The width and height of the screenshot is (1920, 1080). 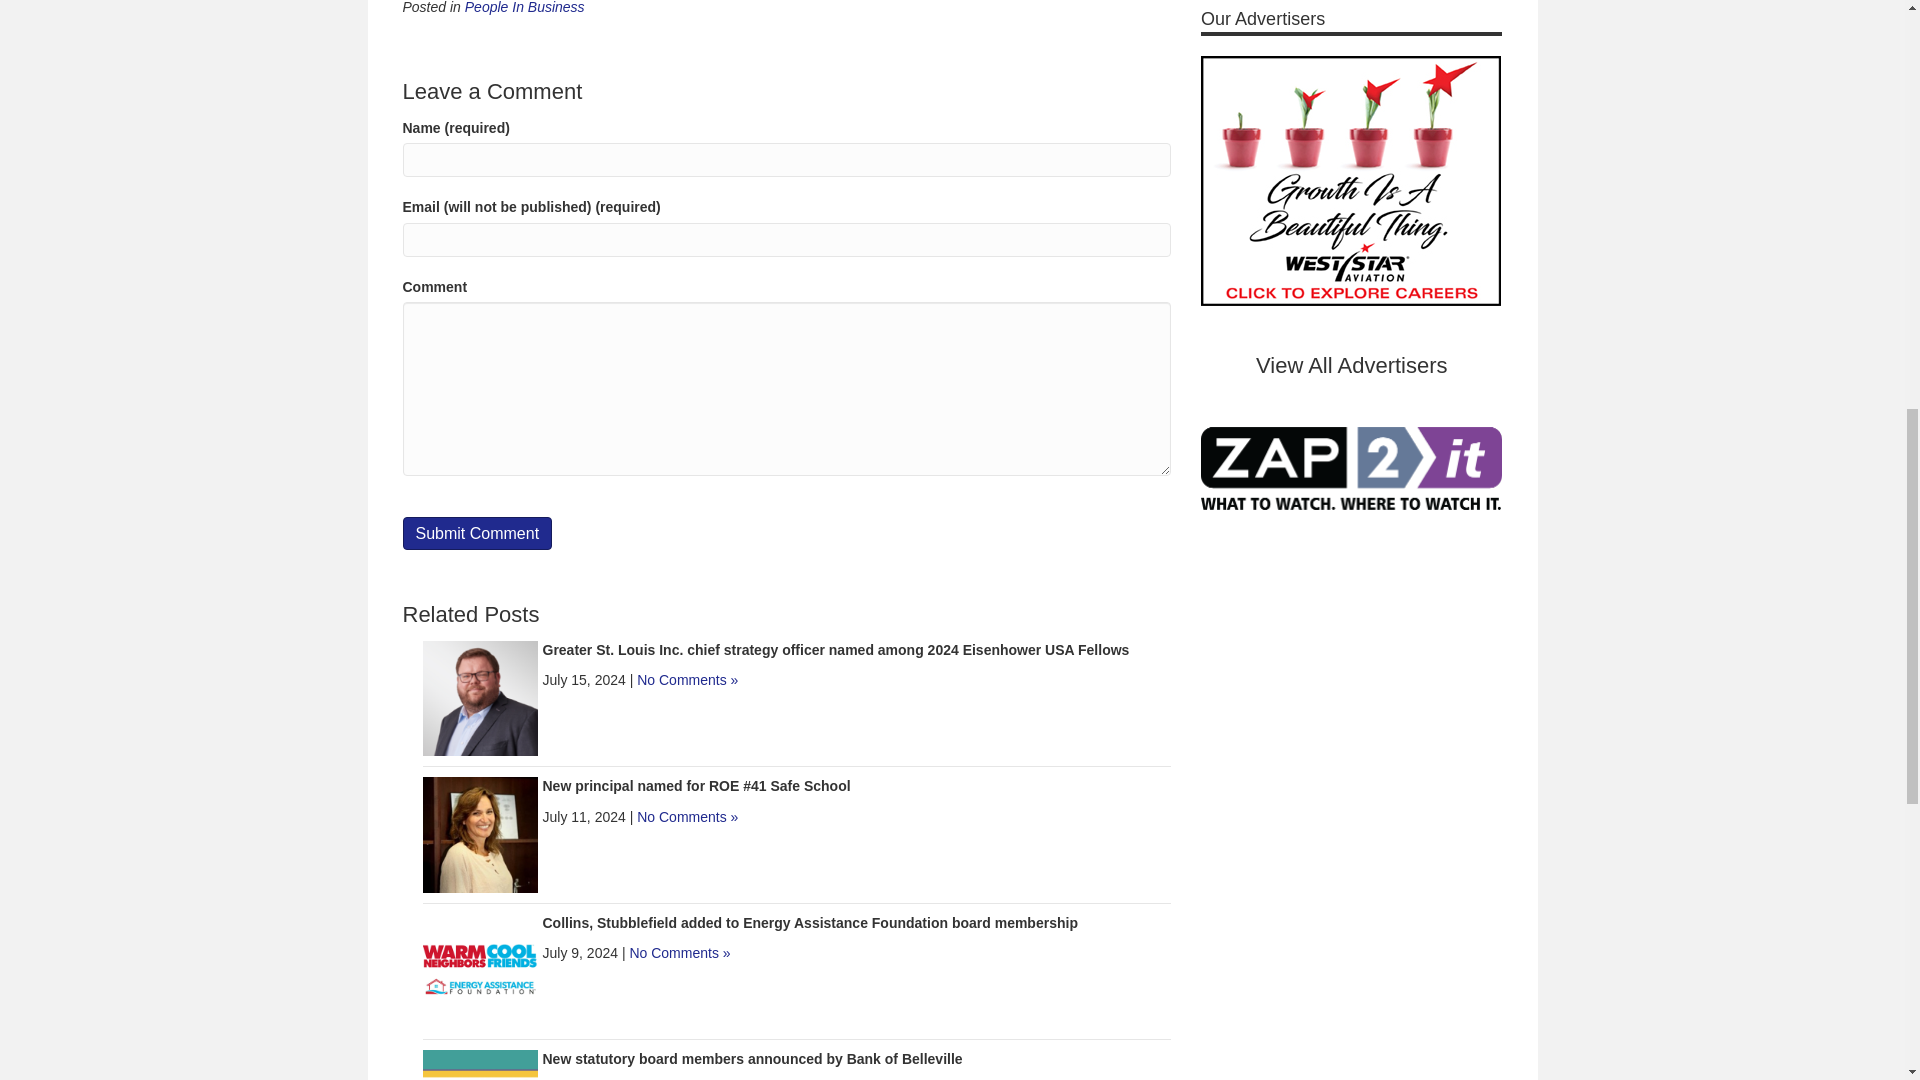 I want to click on People In Business, so click(x=524, y=8).